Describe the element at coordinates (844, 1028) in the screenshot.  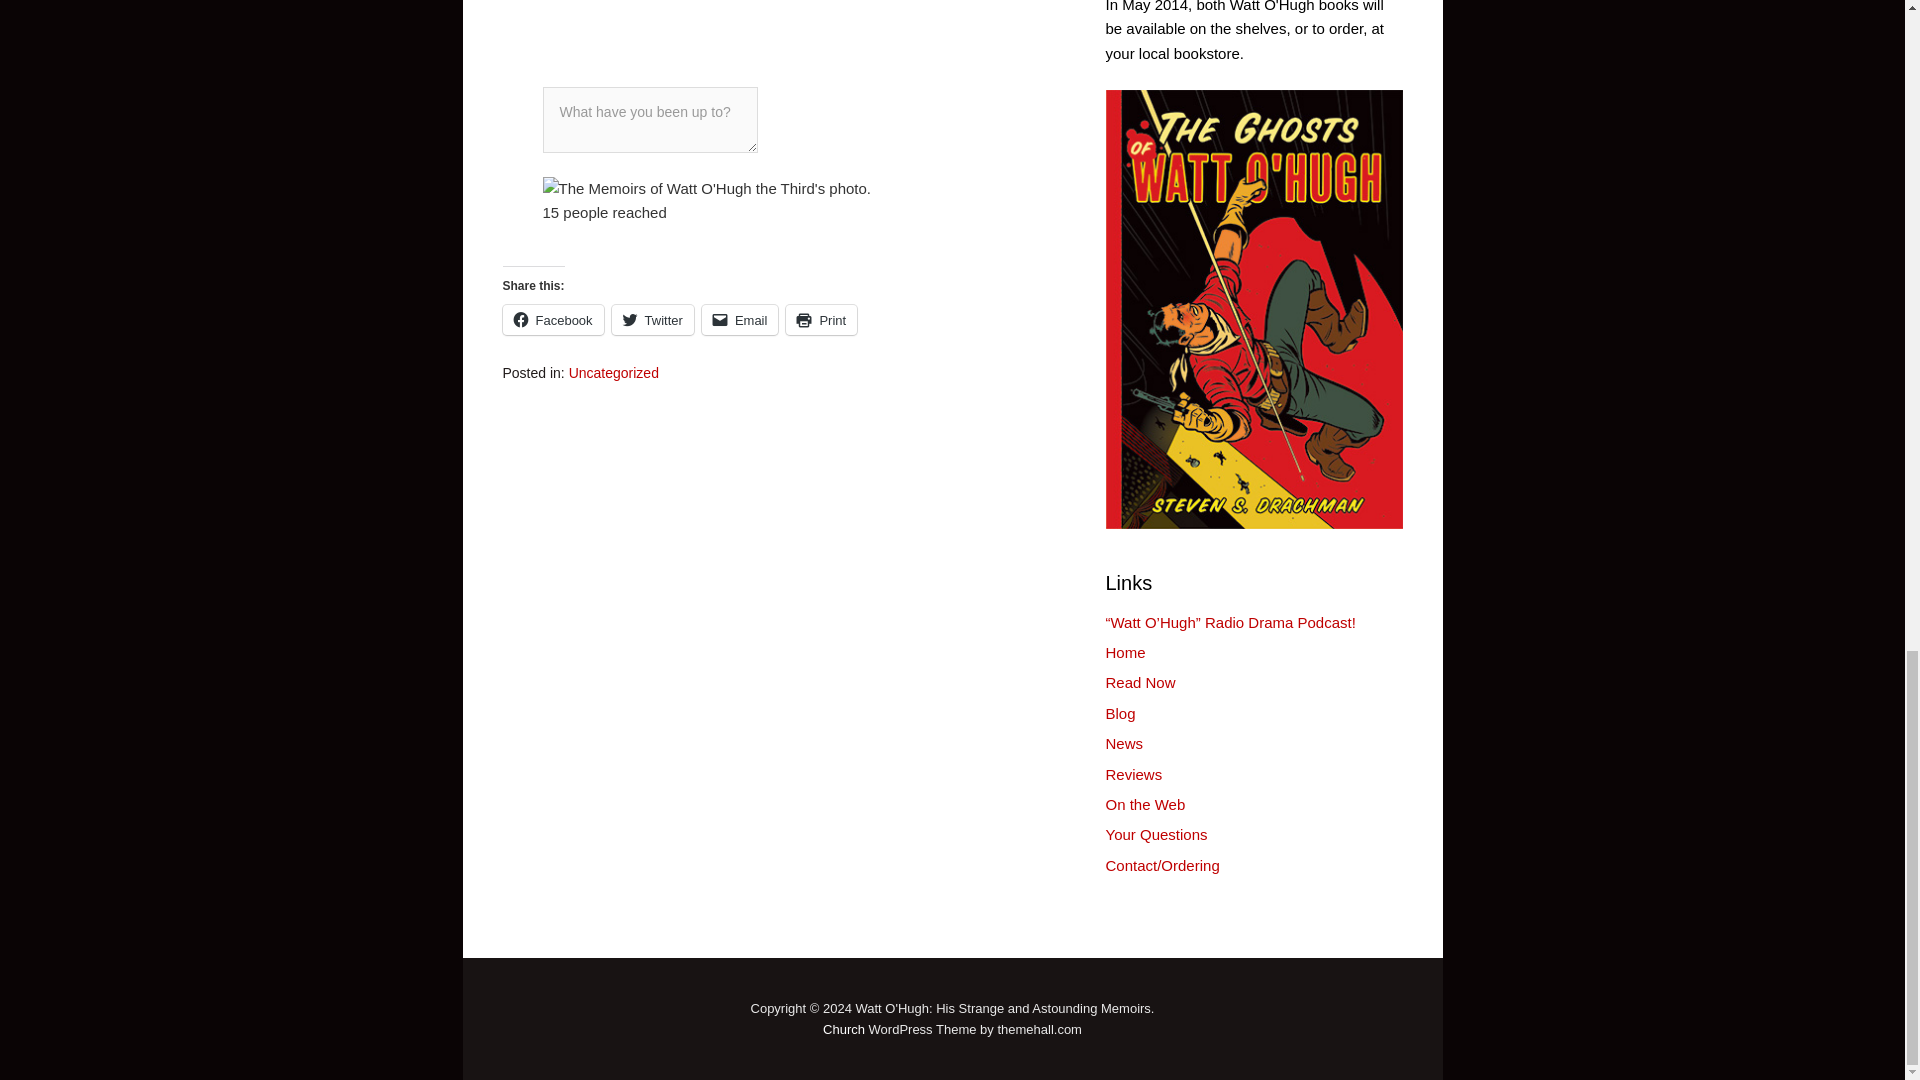
I see `Church` at that location.